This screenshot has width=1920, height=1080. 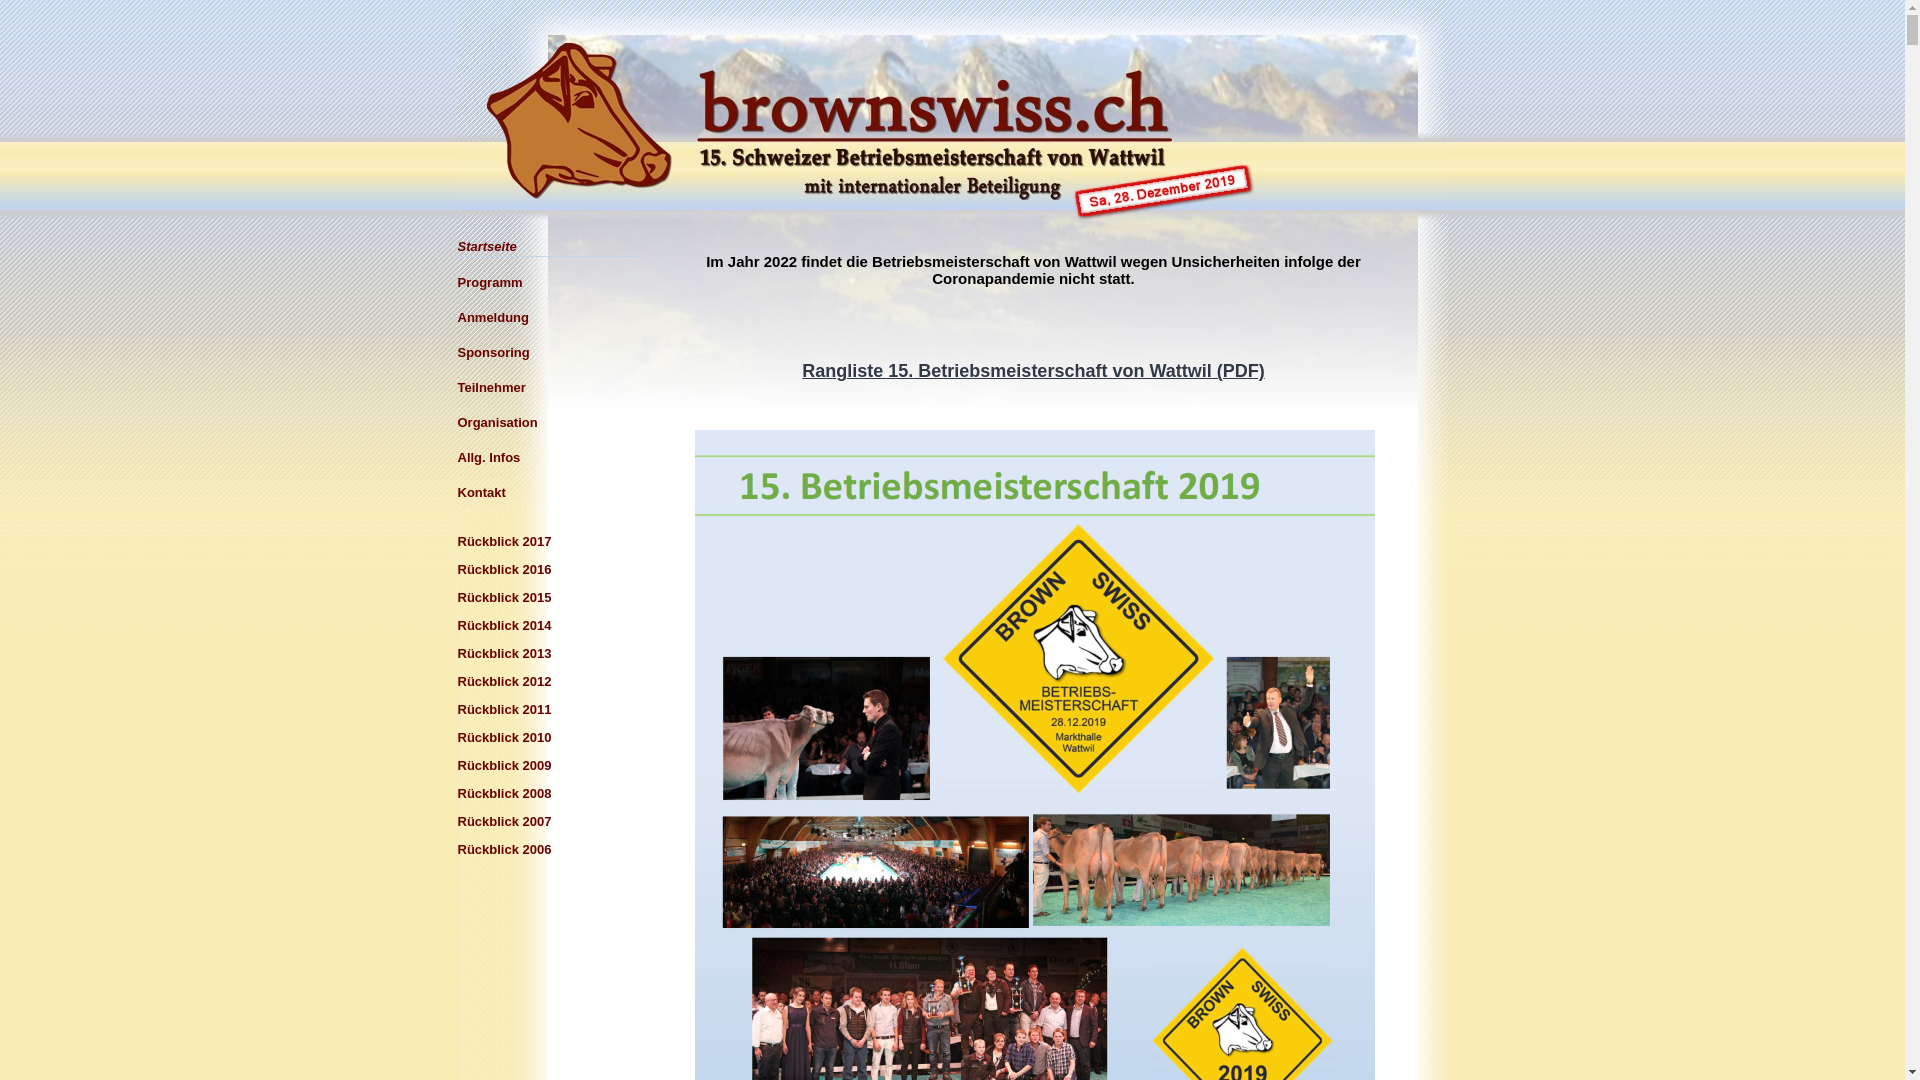 What do you see at coordinates (549, 492) in the screenshot?
I see `Kontakt` at bounding box center [549, 492].